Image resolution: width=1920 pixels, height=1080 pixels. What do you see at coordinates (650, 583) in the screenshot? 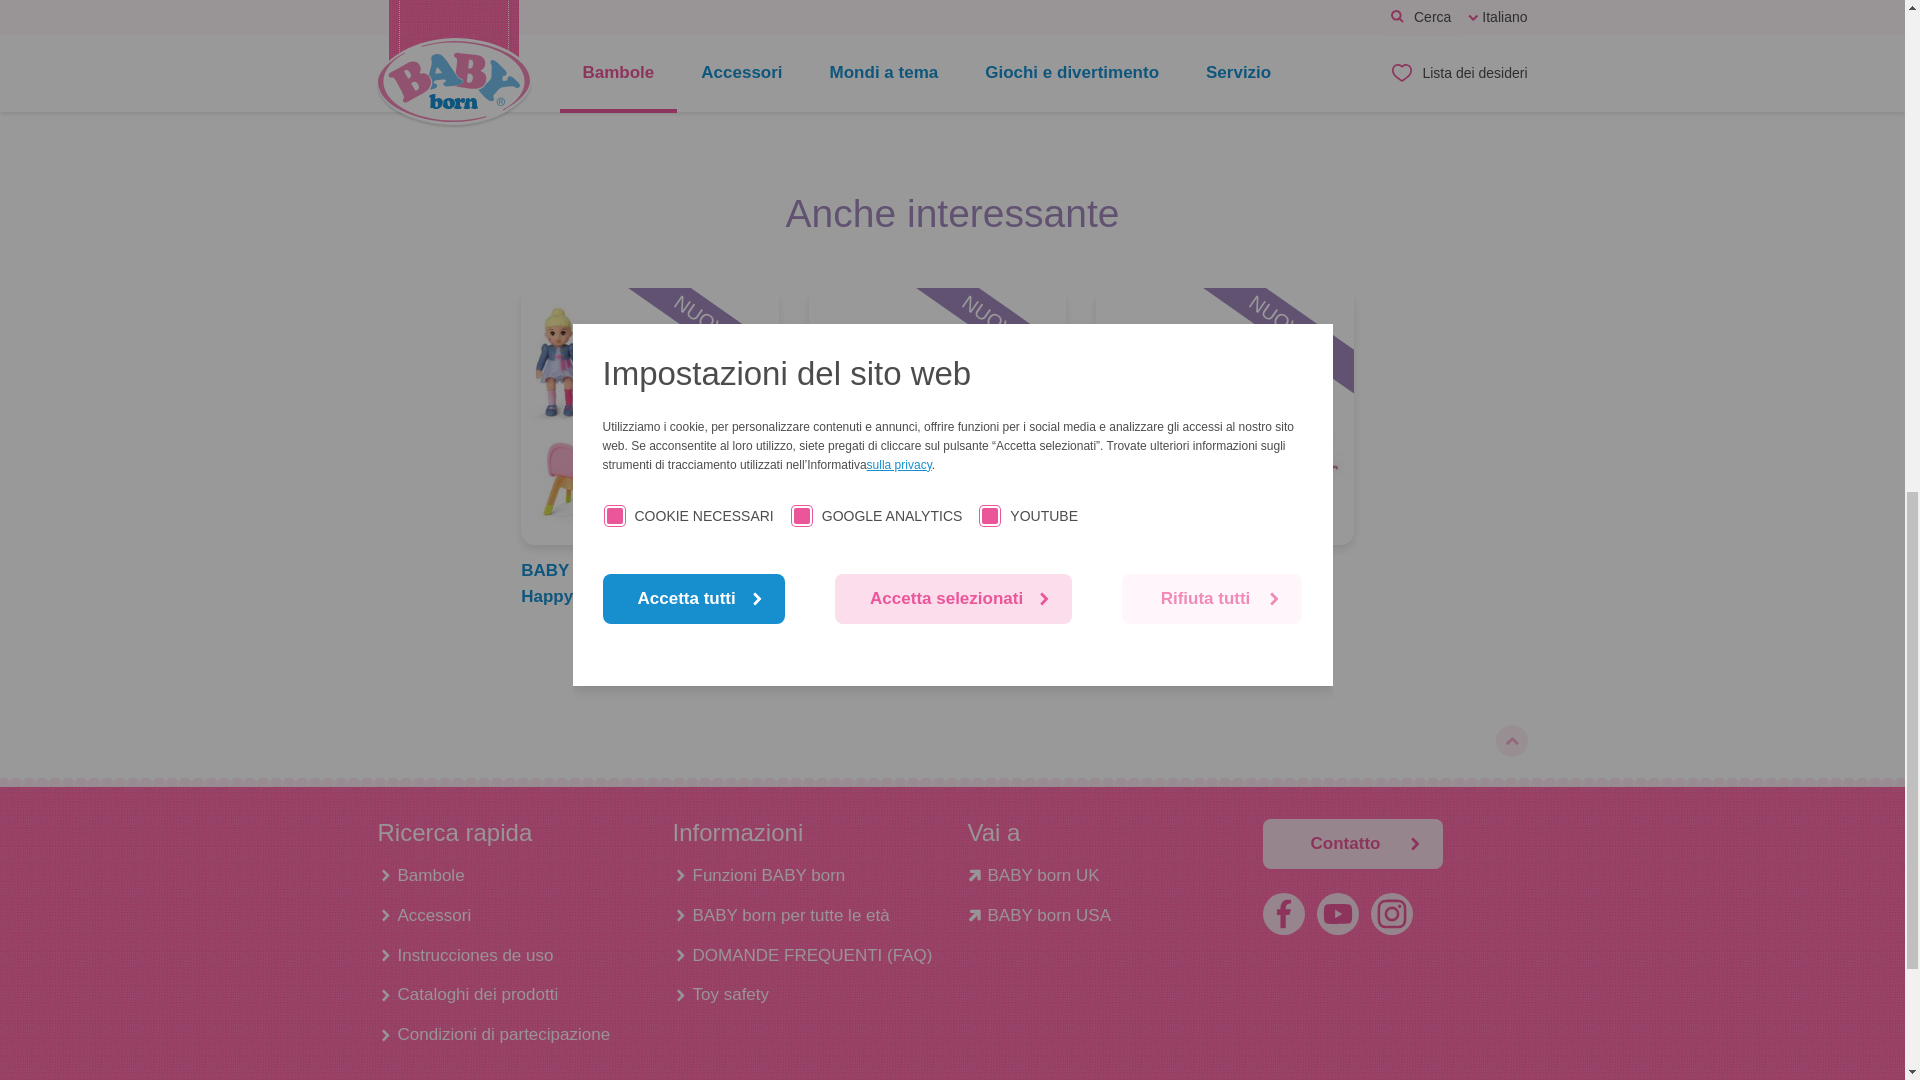
I see `BABY born Minis - Playset Happy Birthday` at bounding box center [650, 583].